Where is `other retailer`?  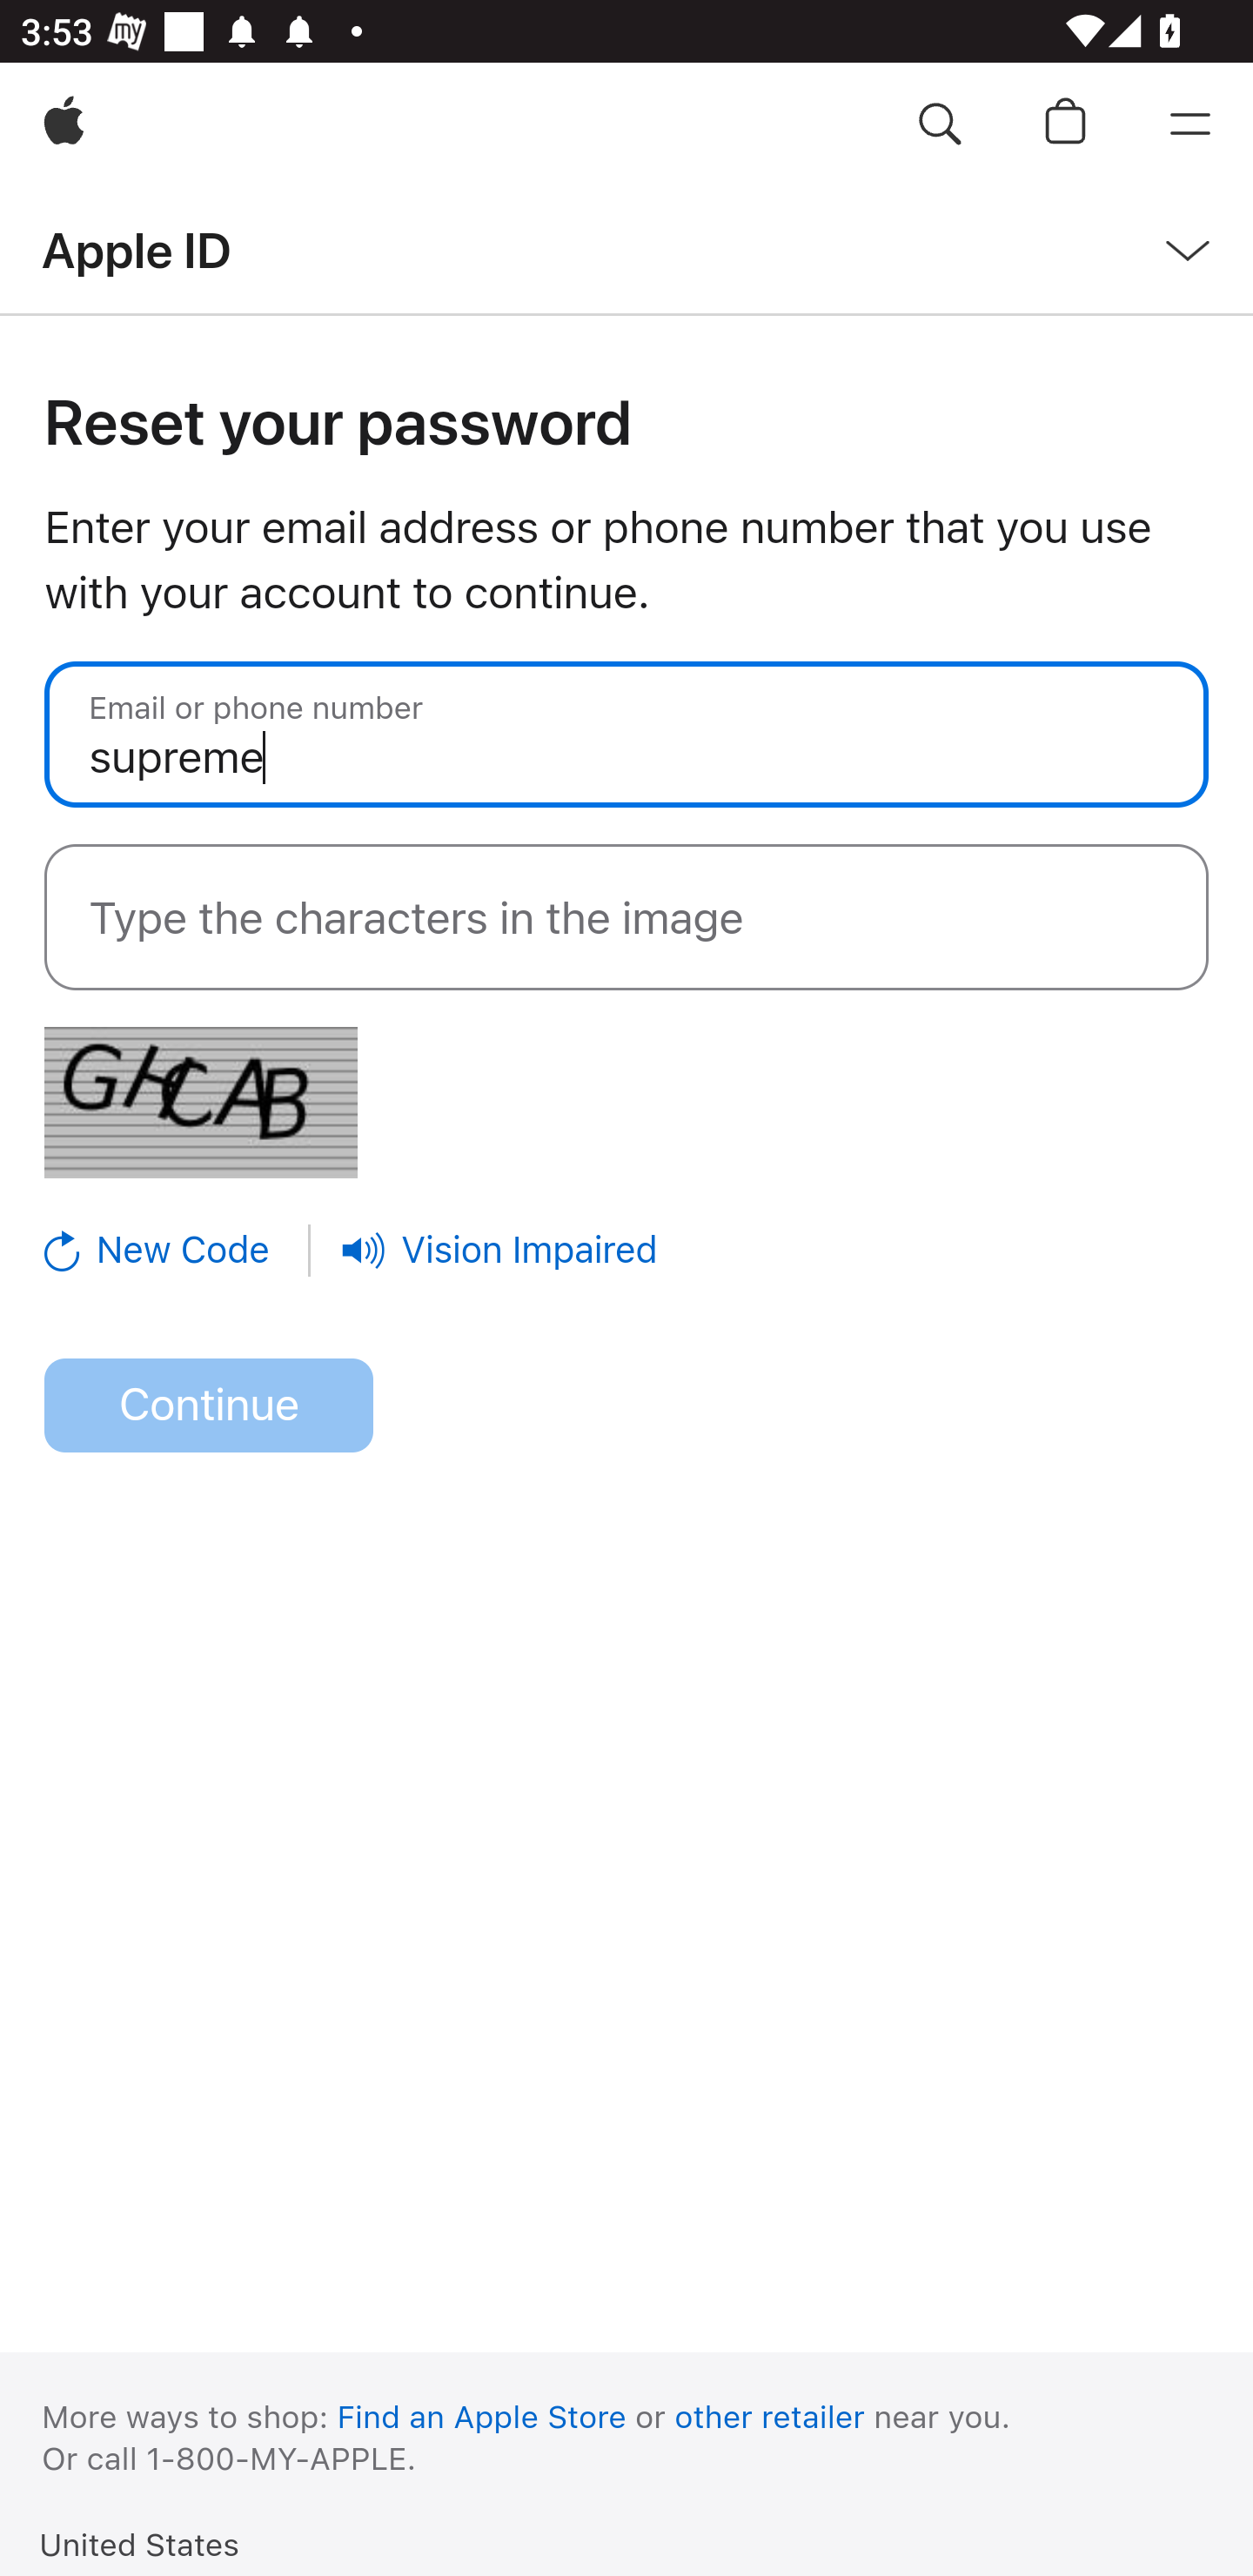
other retailer is located at coordinates (770, 2416).